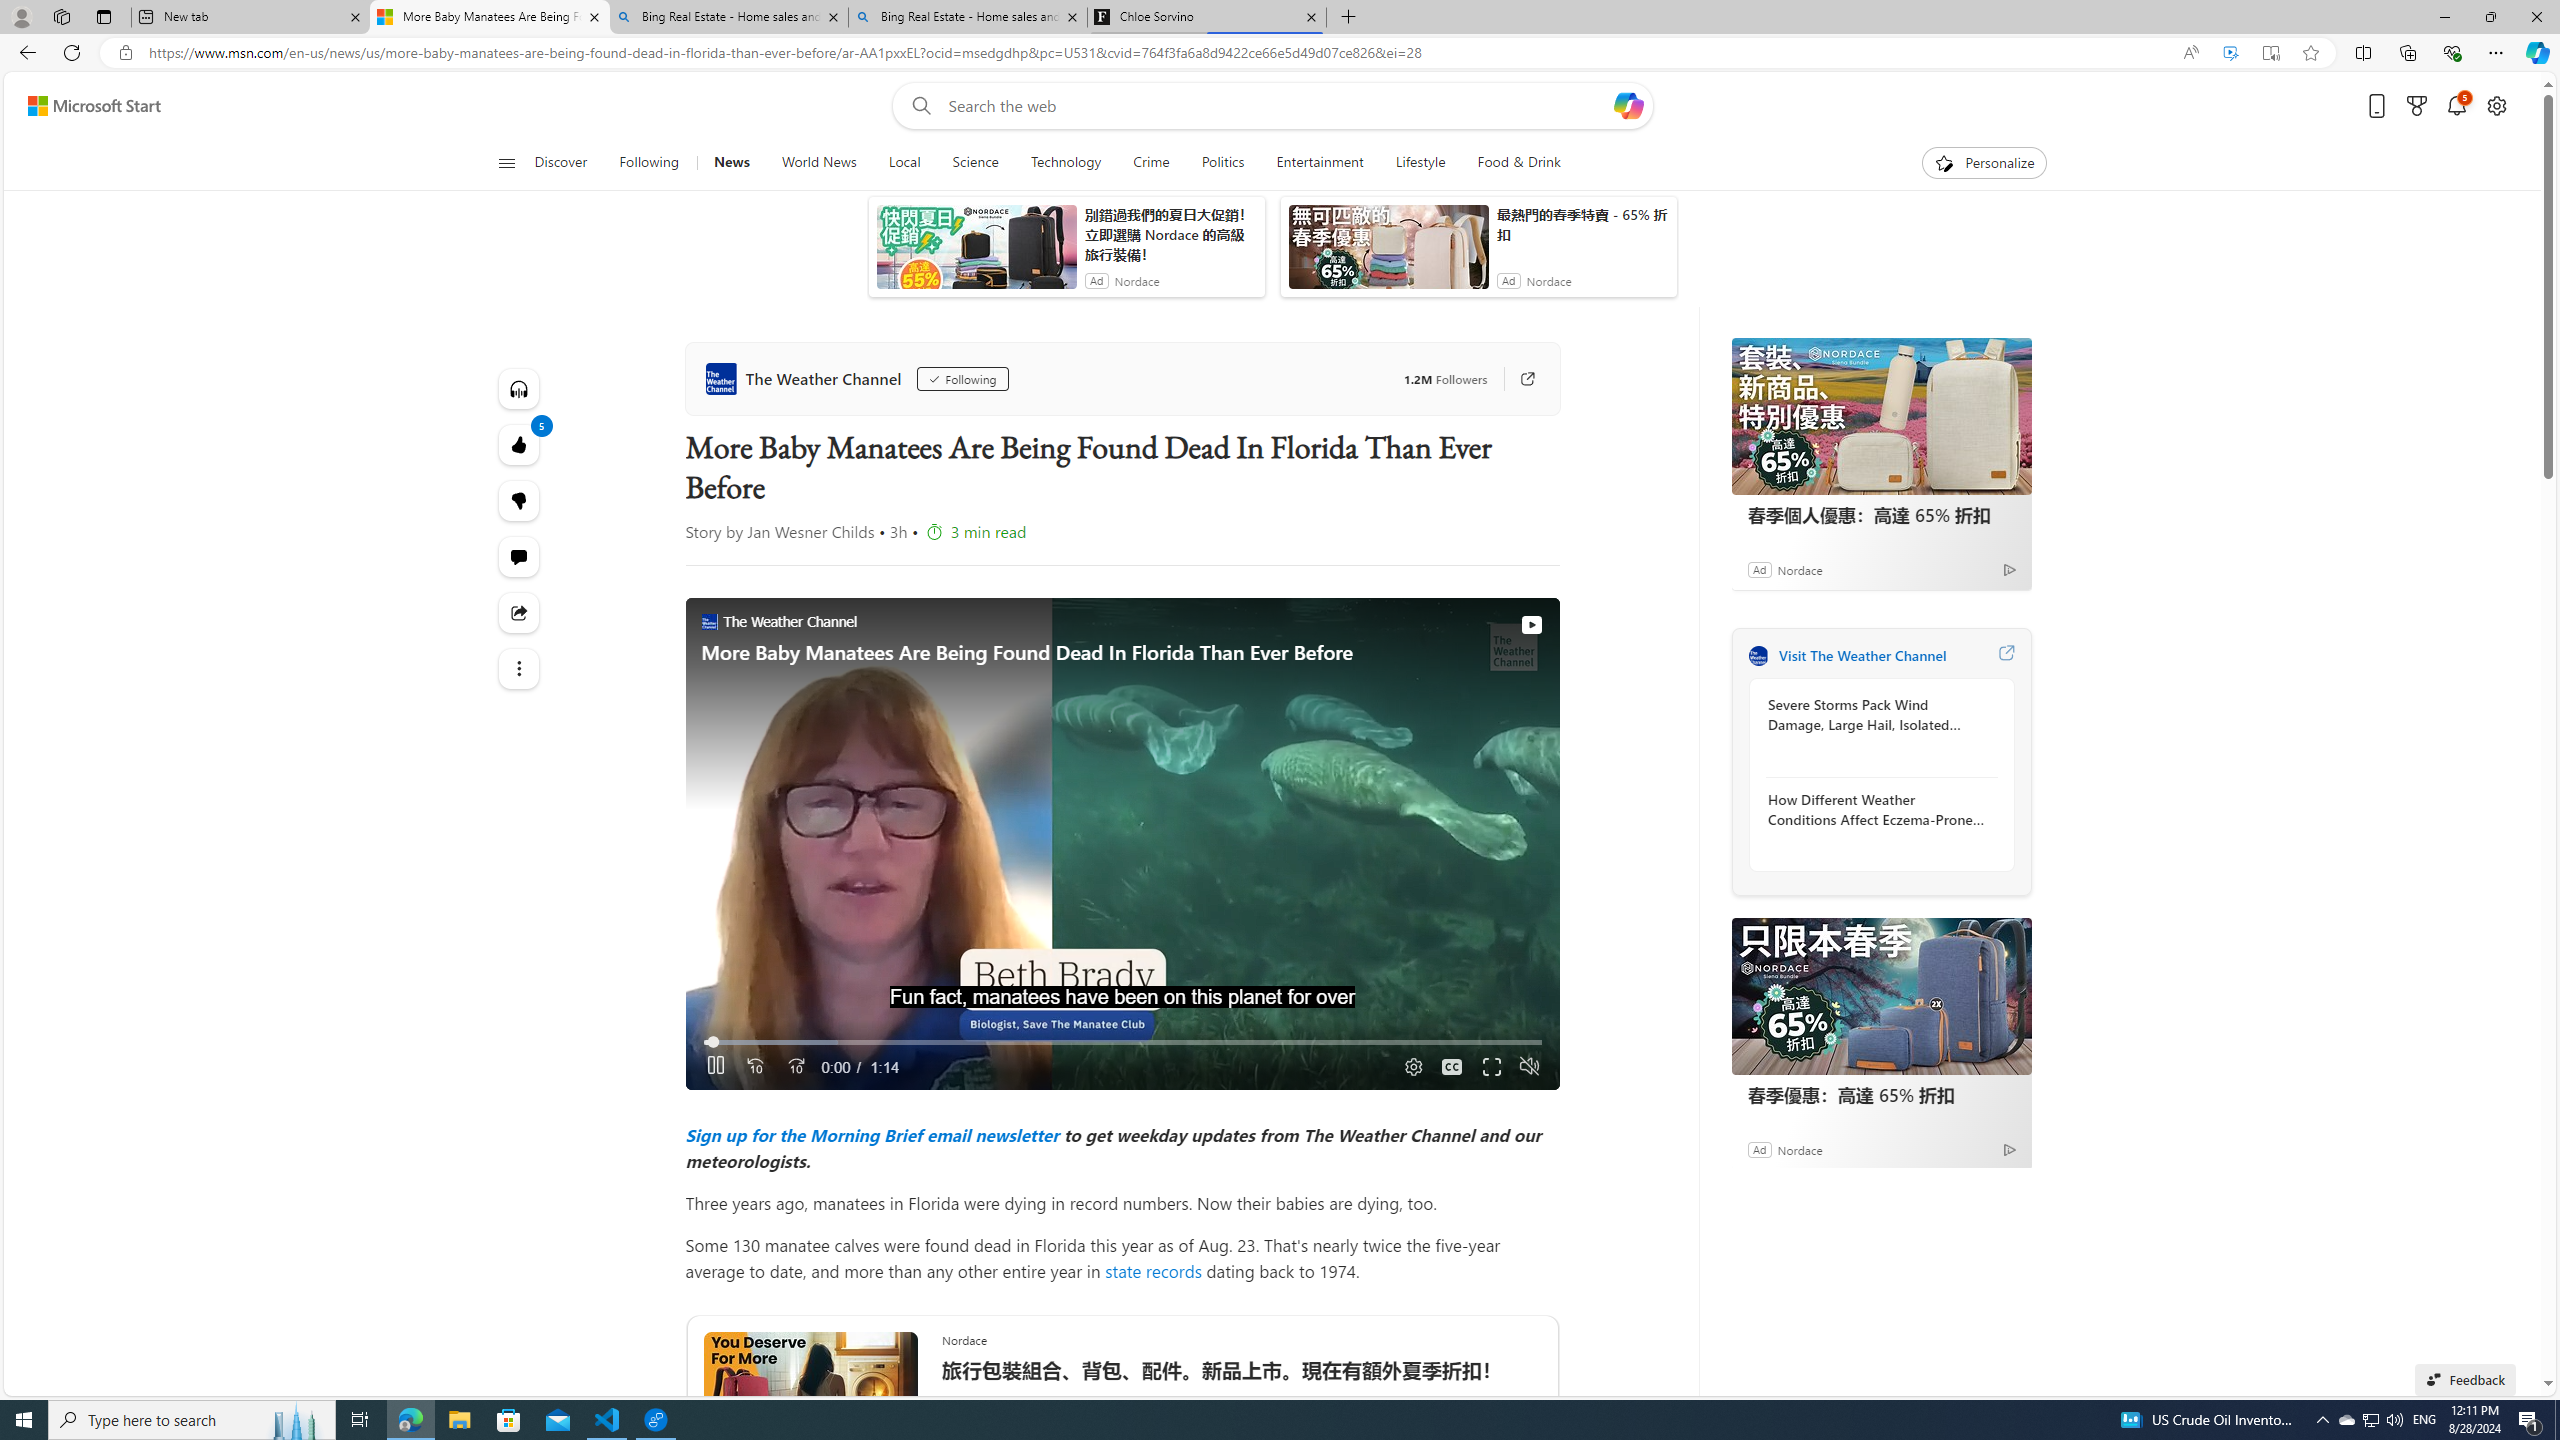  I want to click on View on Watch View on Watch, so click(1486, 624).